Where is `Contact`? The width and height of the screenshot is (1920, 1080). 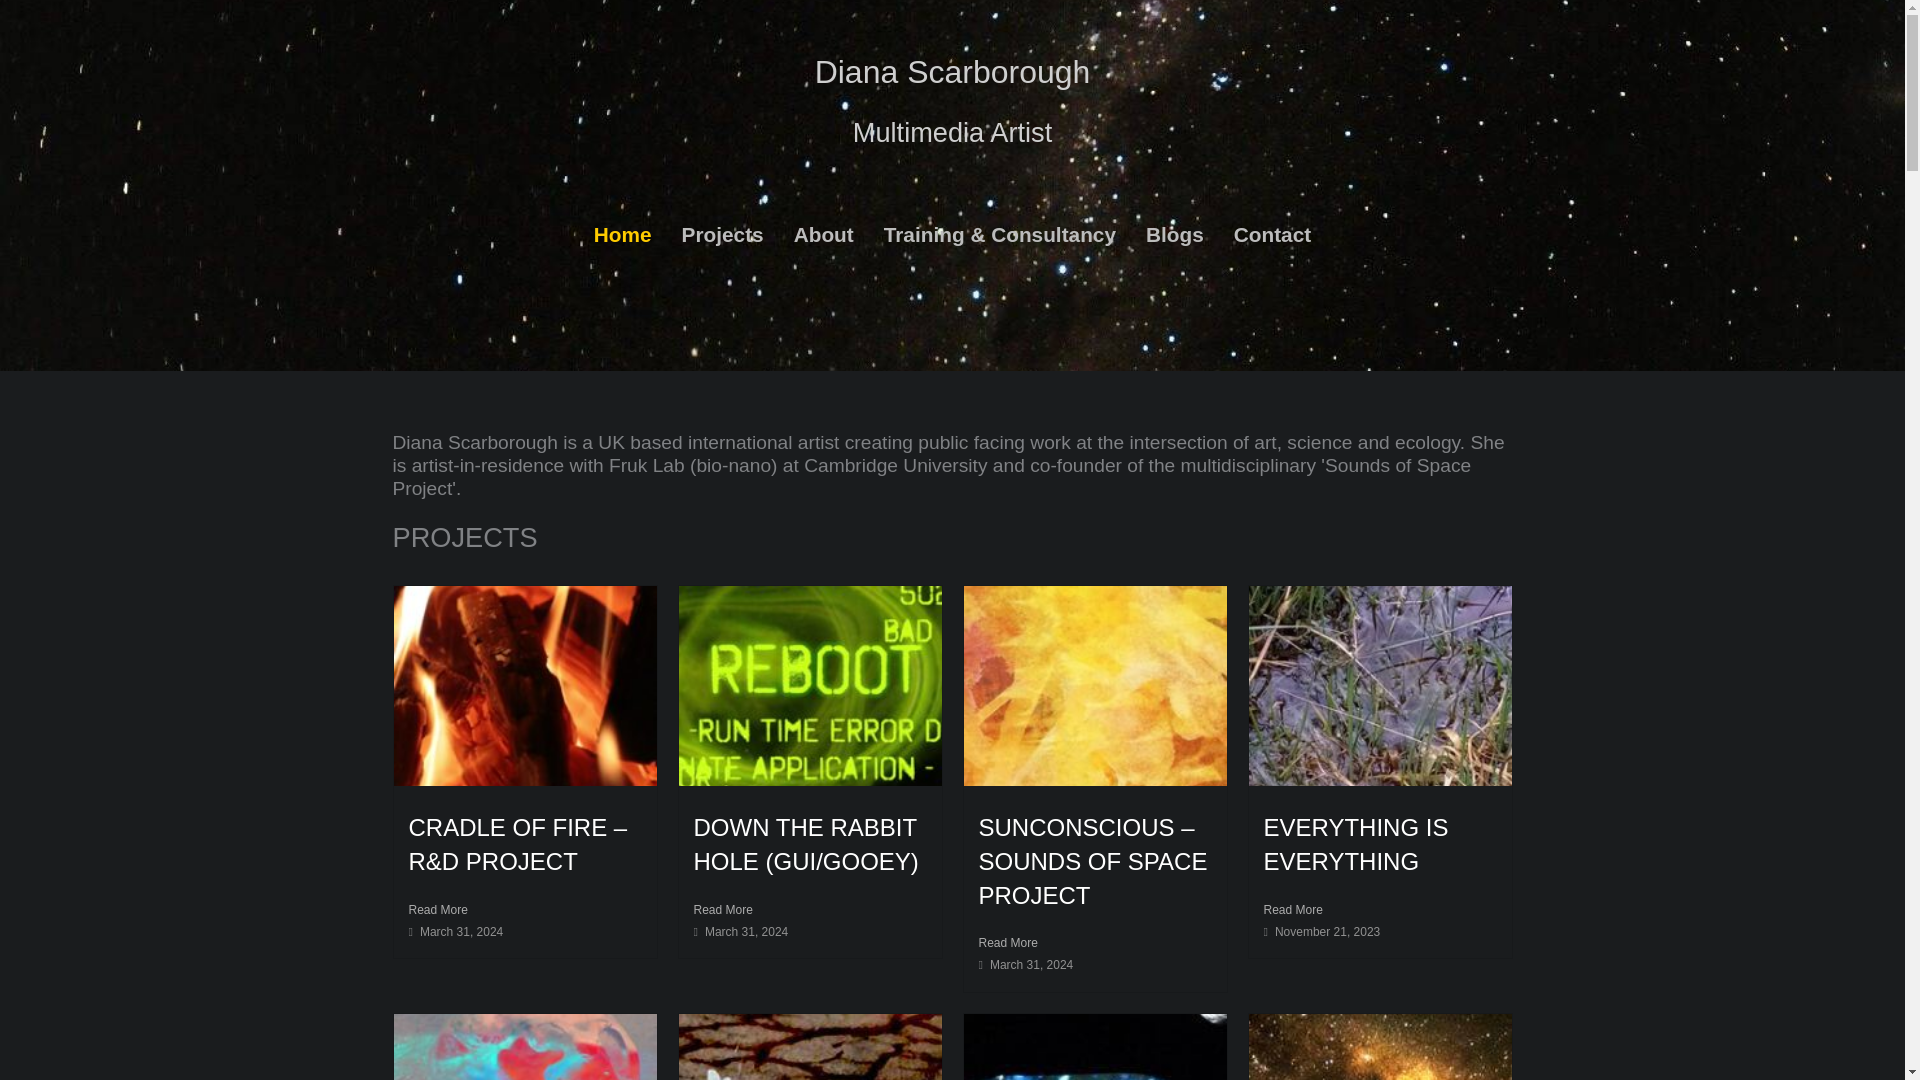
Contact is located at coordinates (1272, 235).